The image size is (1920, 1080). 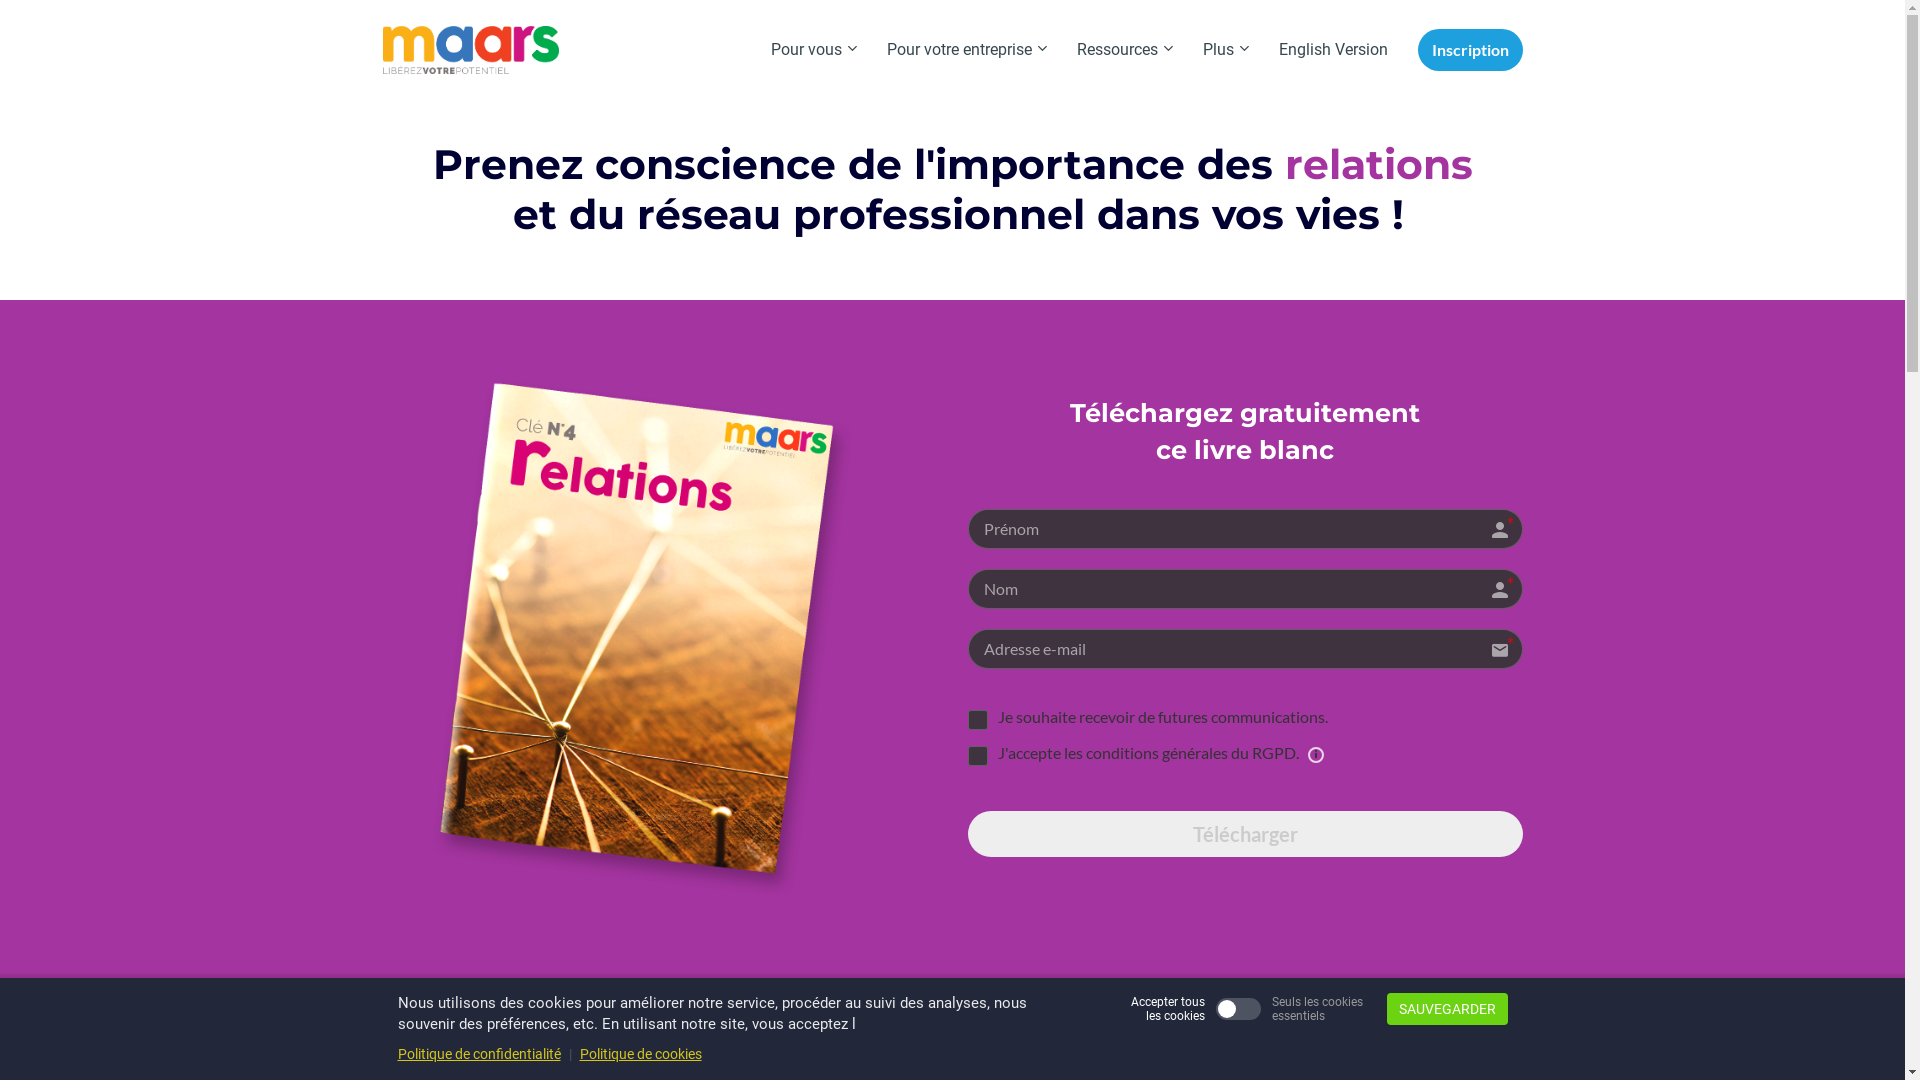 I want to click on SAUVEGARDER, so click(x=1446, y=1009).